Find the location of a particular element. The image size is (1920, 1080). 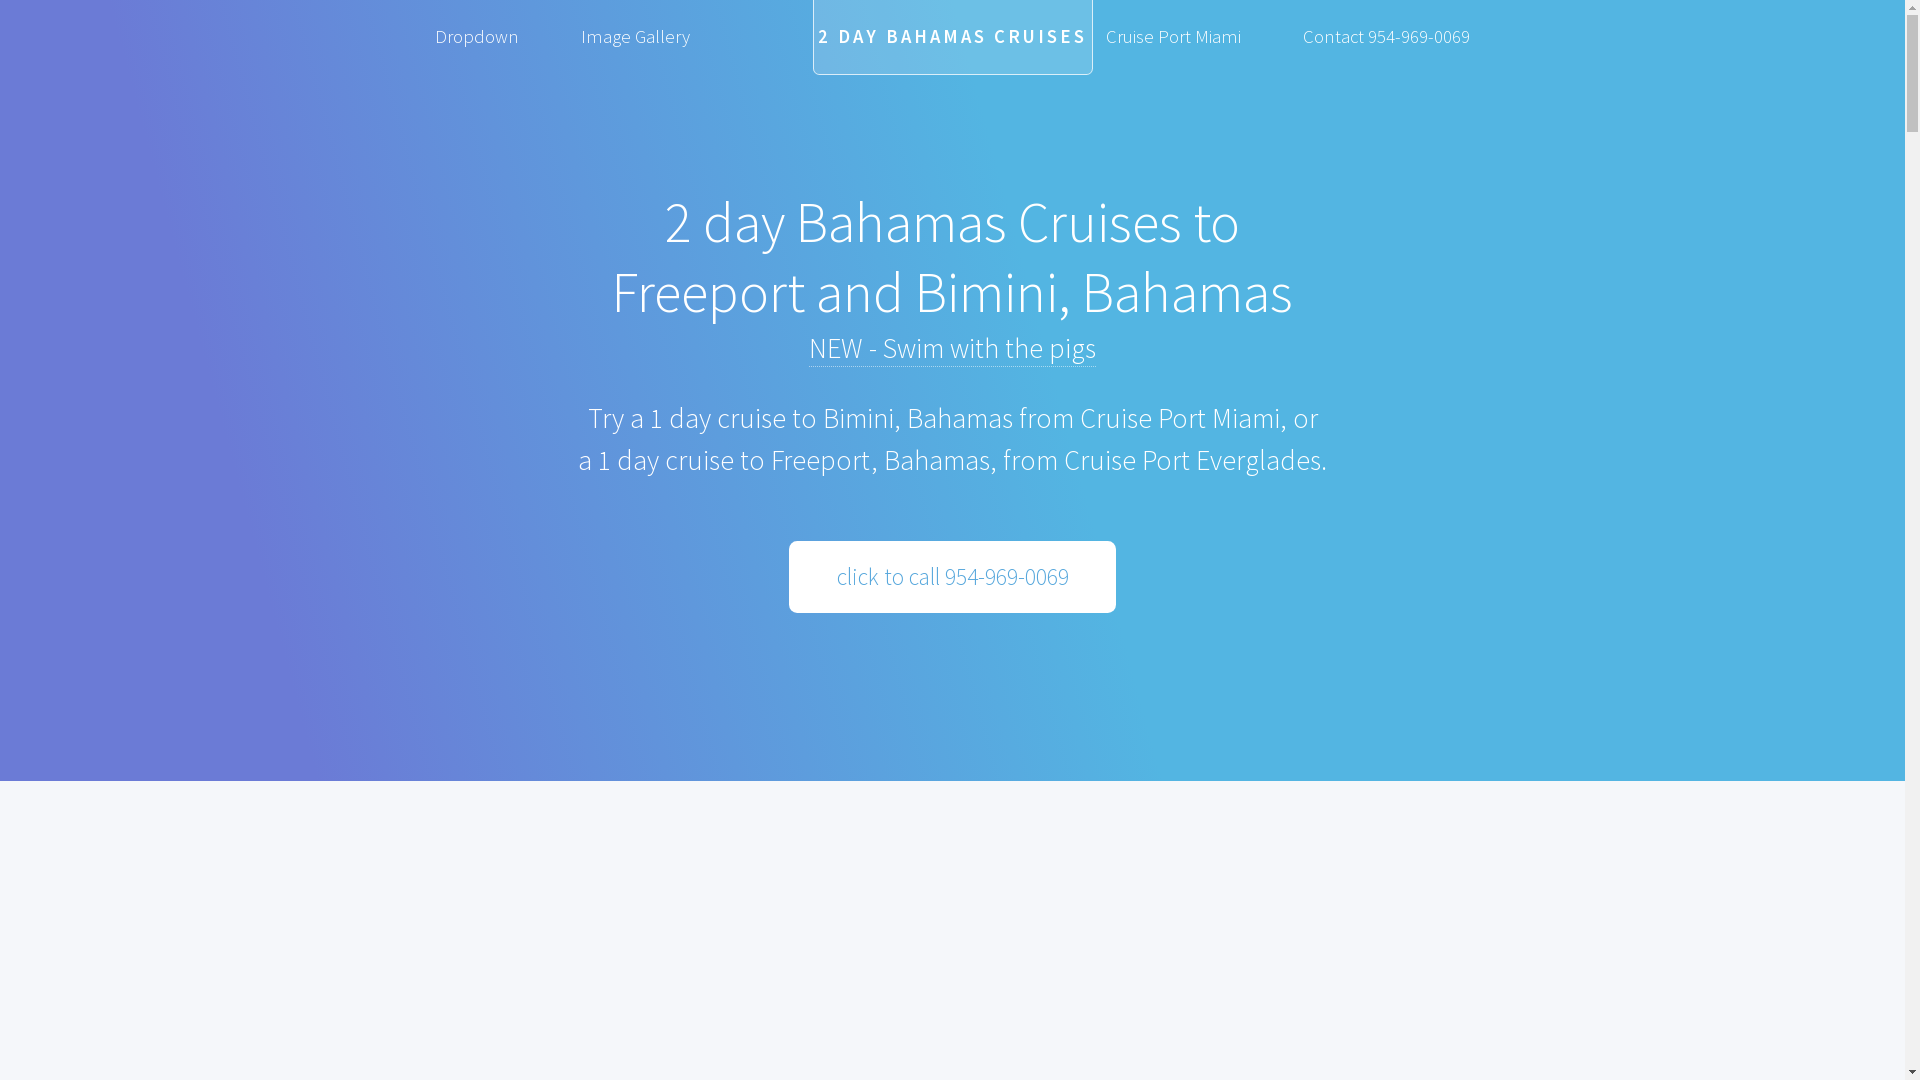

Cruise Port Miami is located at coordinates (1174, 36).